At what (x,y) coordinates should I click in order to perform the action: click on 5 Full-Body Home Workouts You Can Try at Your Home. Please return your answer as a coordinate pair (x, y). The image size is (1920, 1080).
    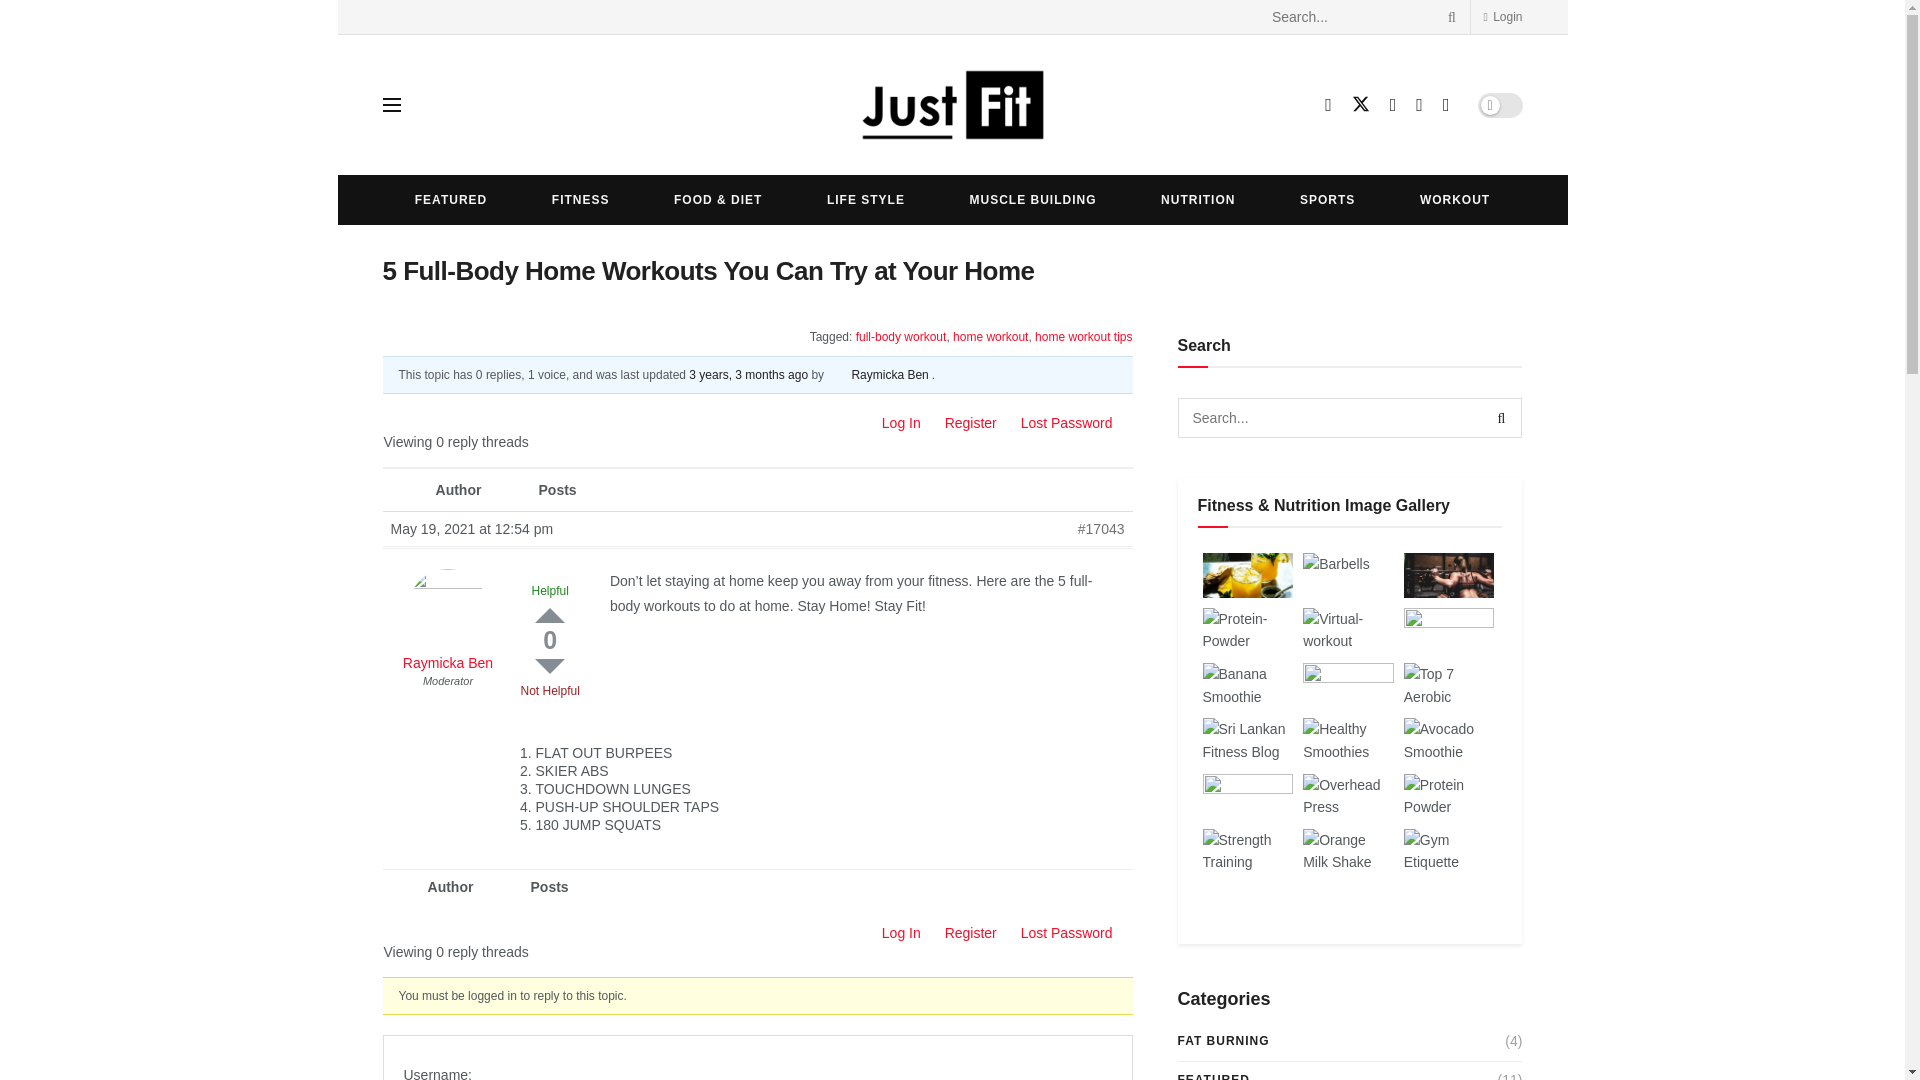
    Looking at the image, I should click on (748, 375).